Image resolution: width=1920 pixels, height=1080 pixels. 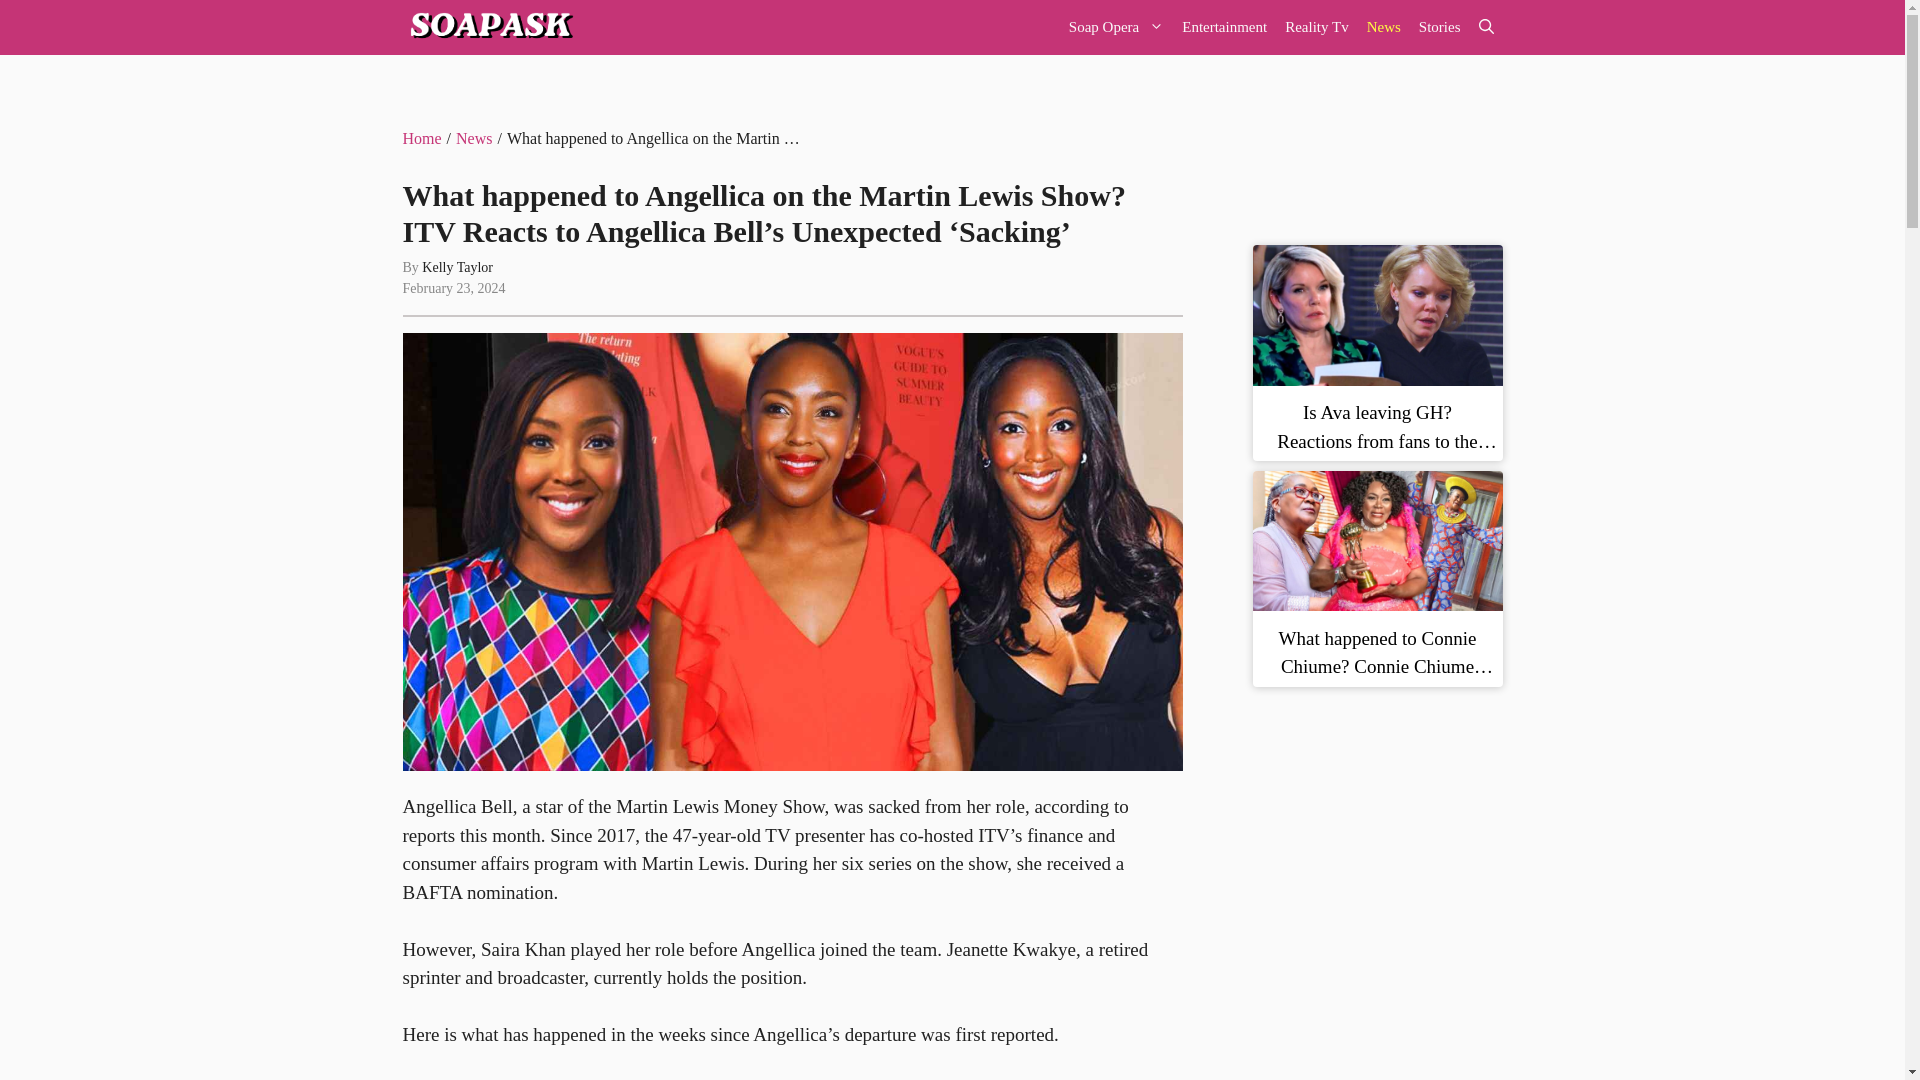 What do you see at coordinates (458, 268) in the screenshot?
I see `View all posts by Kelly Taylor` at bounding box center [458, 268].